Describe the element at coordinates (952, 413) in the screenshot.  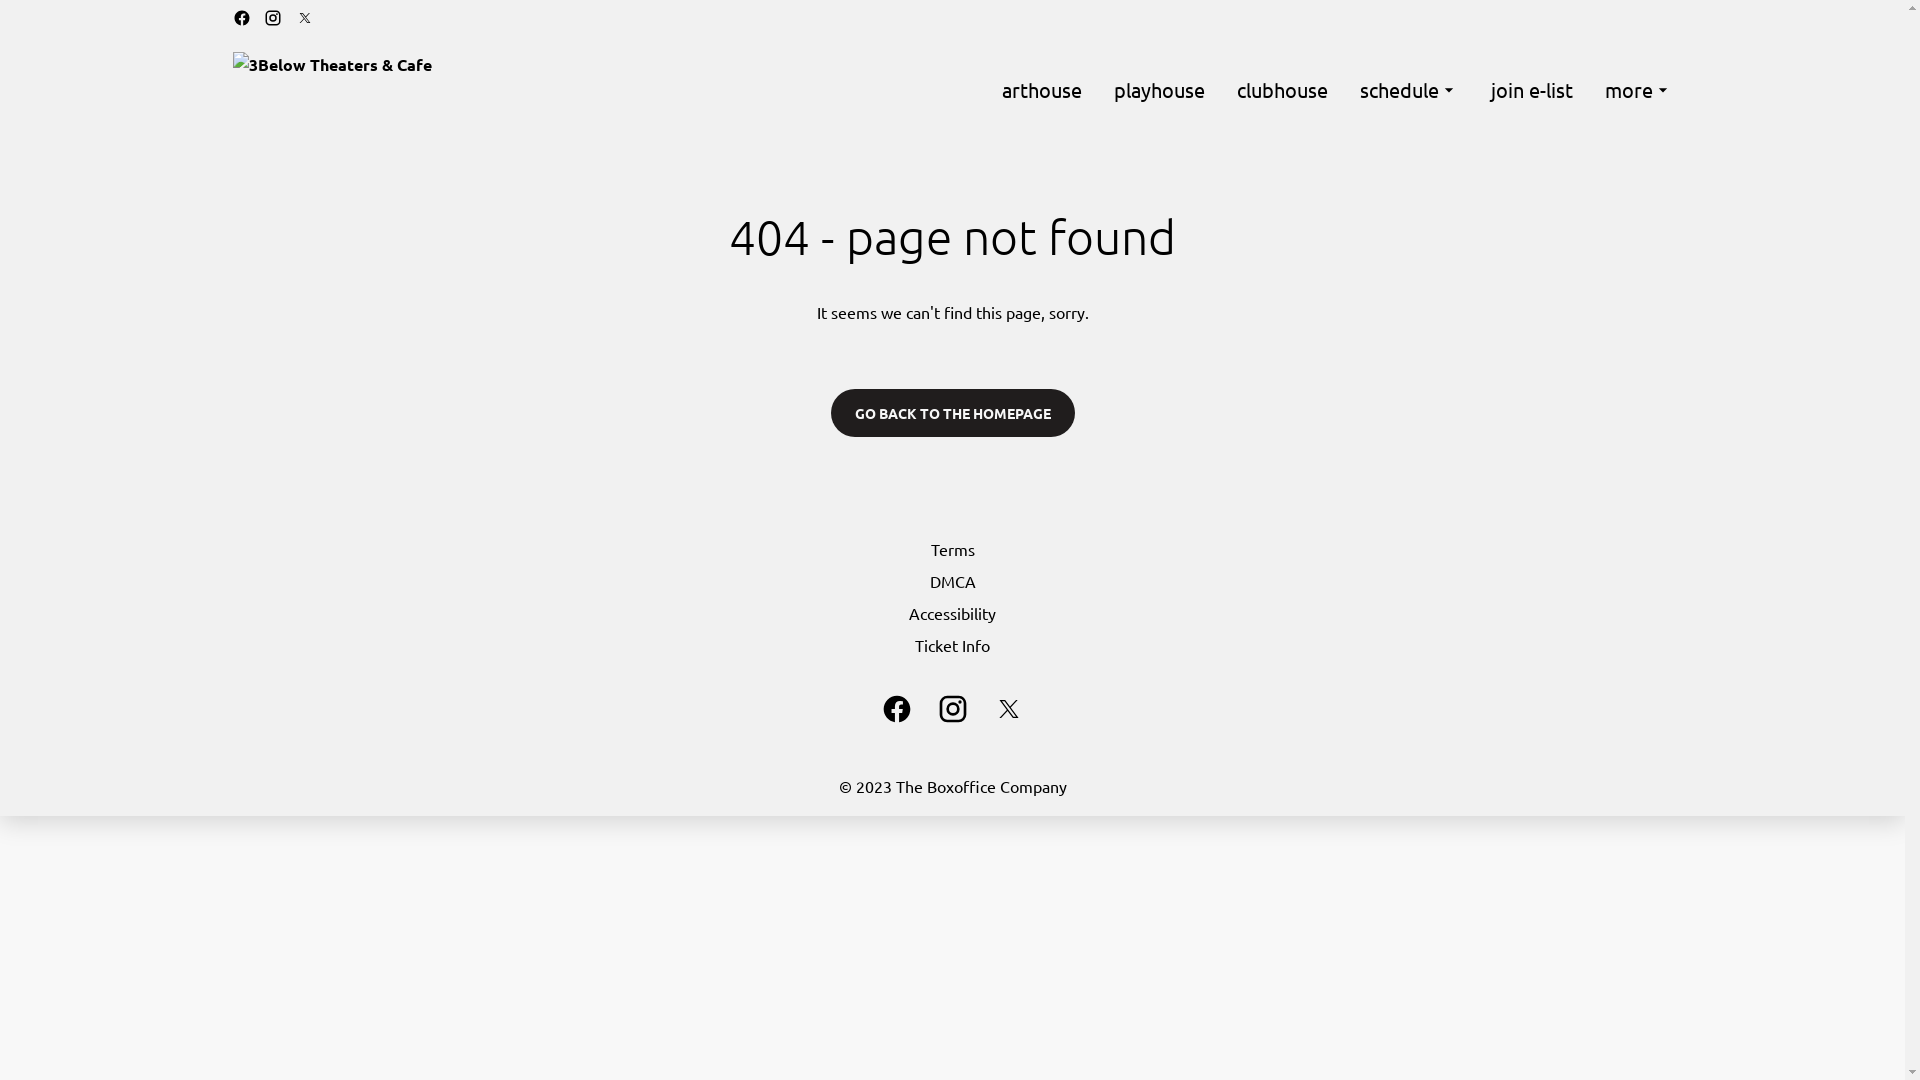
I see `GO BACK TO THE HOMEPAGE` at that location.